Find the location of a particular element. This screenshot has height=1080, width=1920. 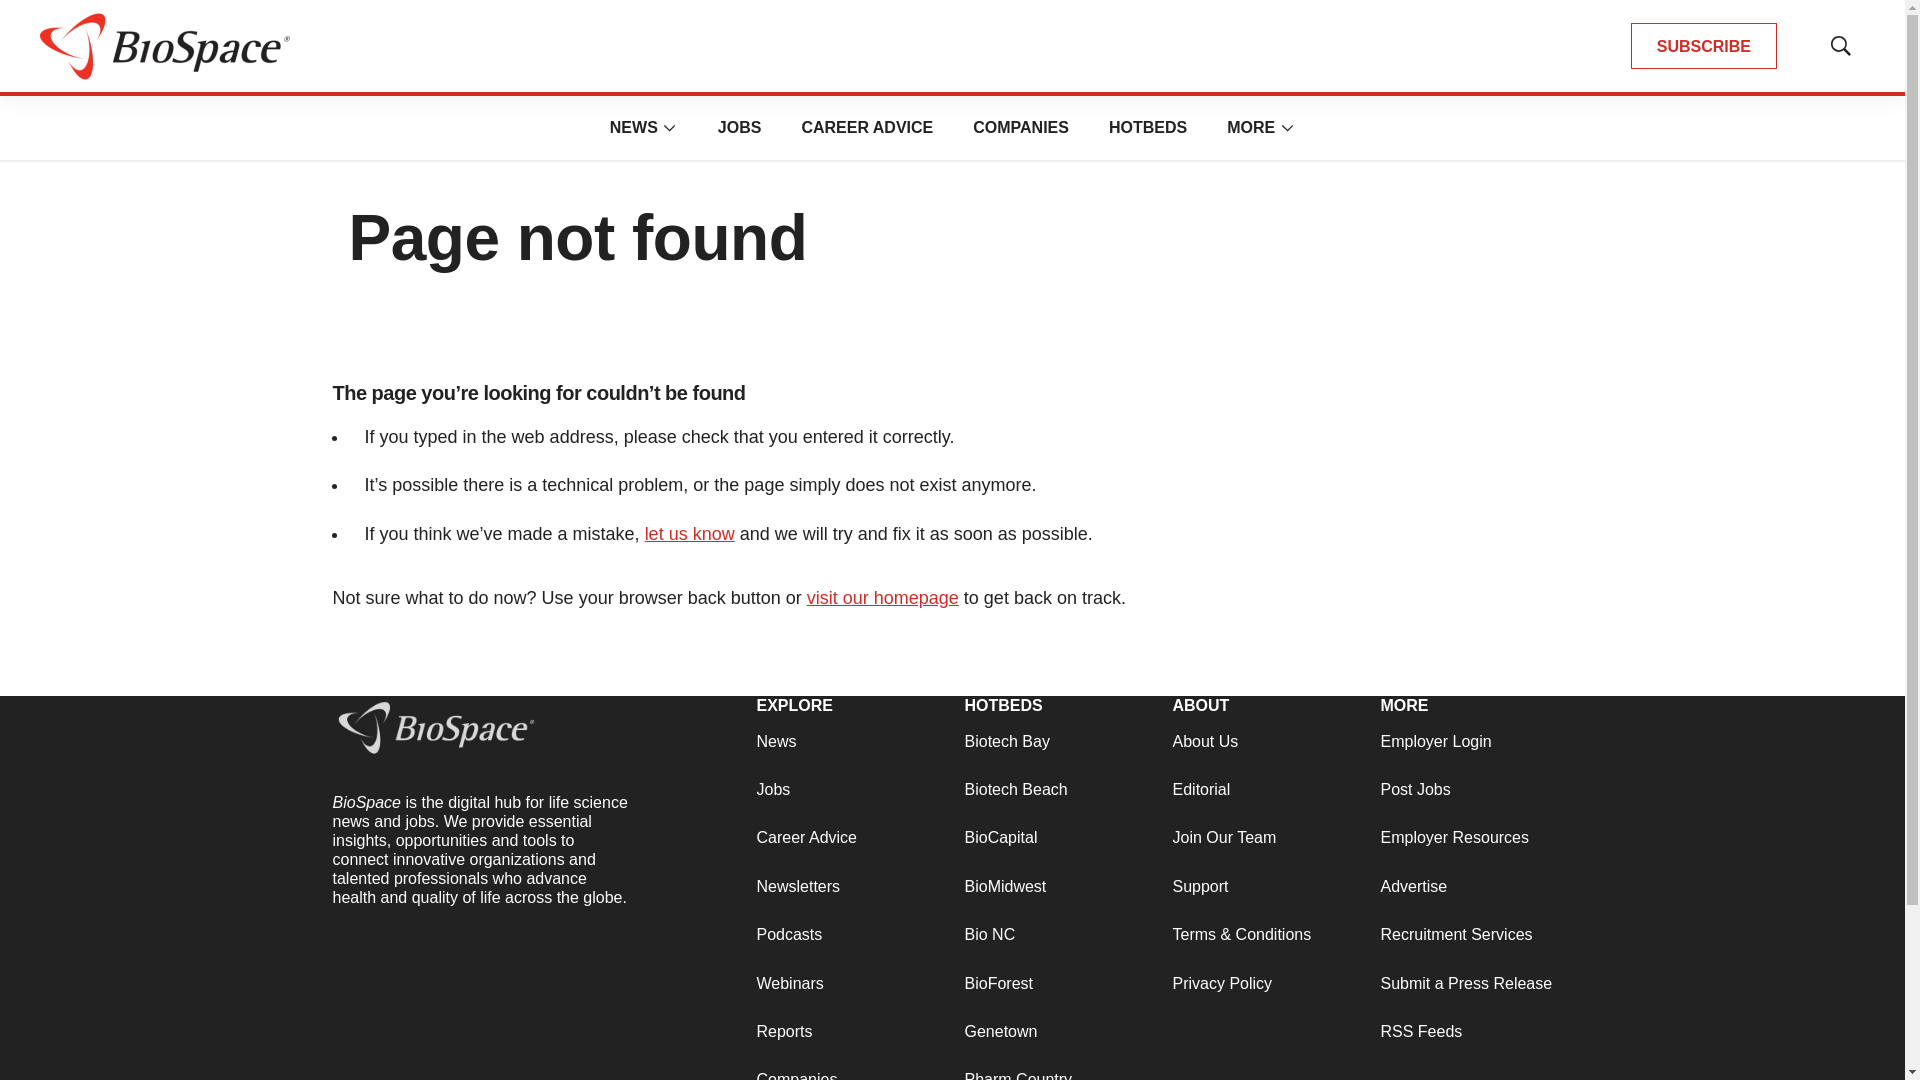

SUBSCRIBE is located at coordinates (1704, 46).